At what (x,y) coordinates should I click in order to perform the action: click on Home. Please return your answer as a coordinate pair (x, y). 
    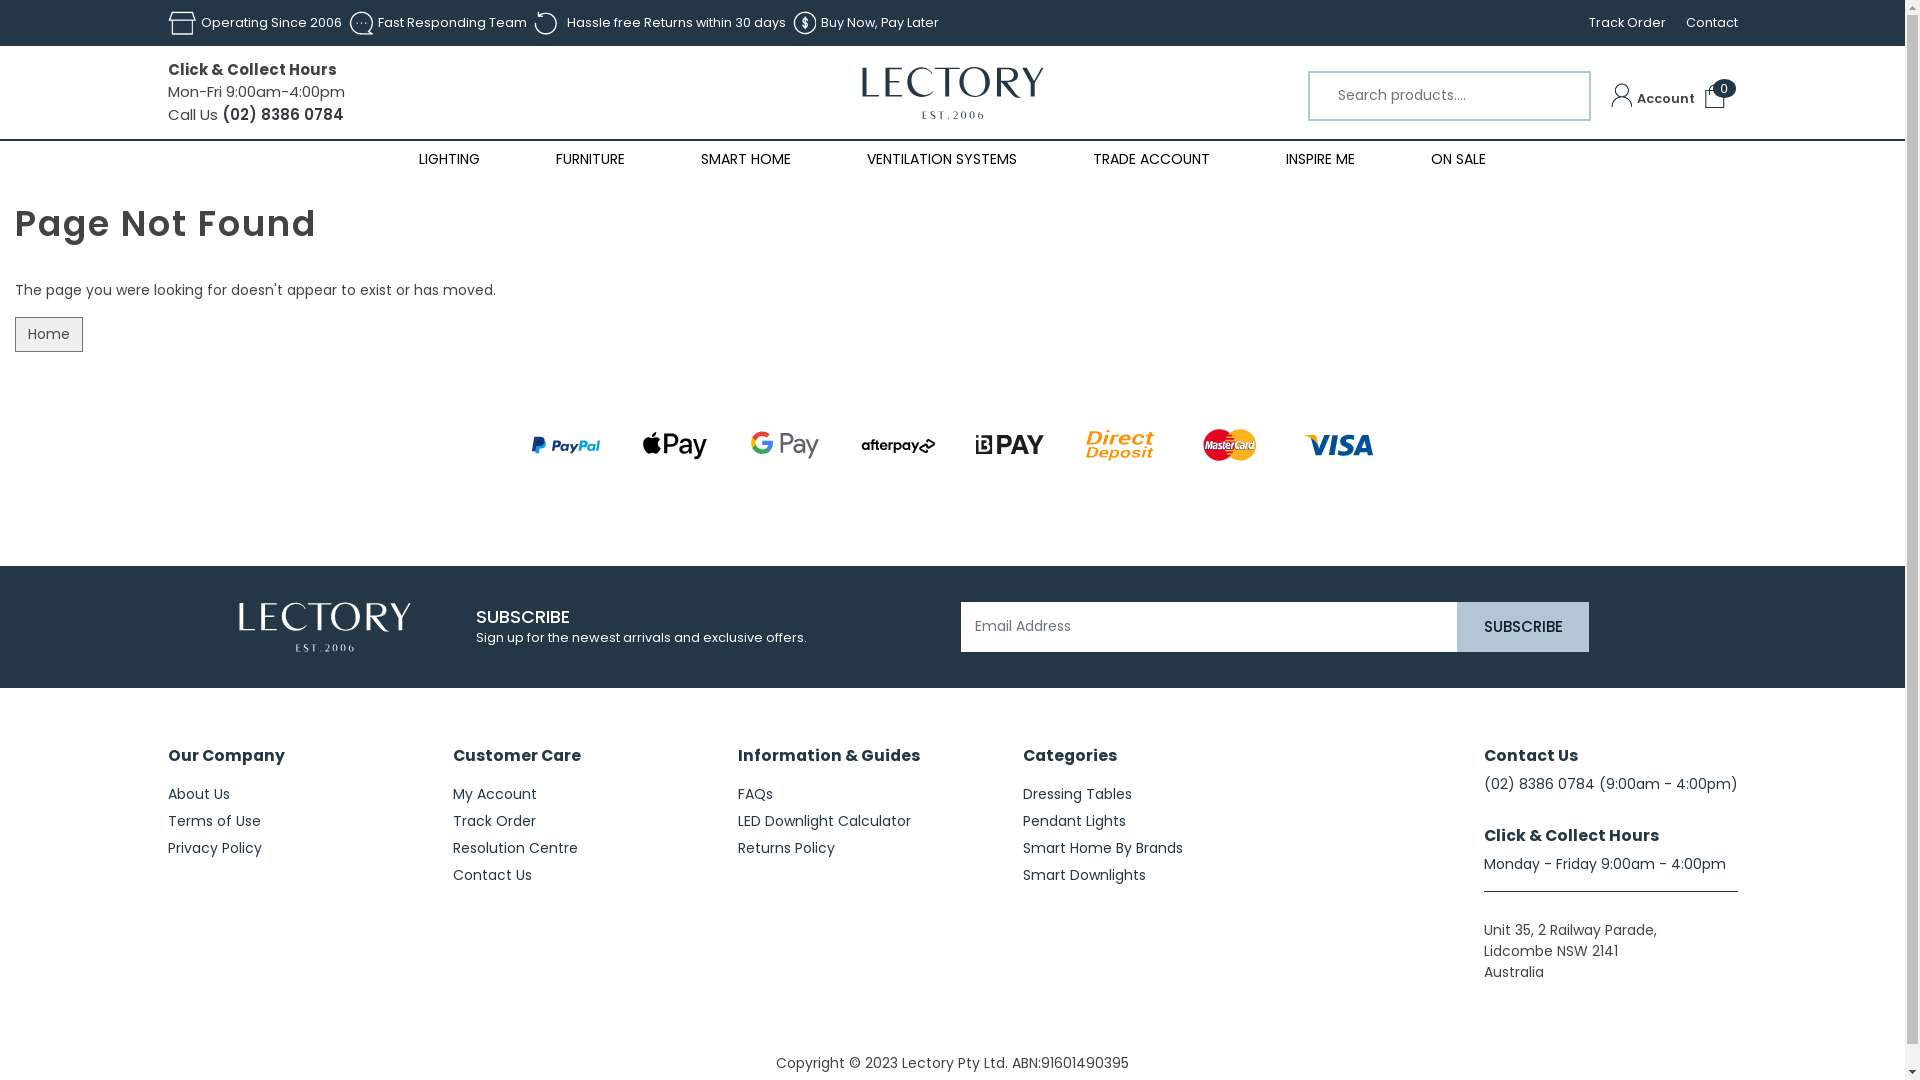
    Looking at the image, I should click on (49, 334).